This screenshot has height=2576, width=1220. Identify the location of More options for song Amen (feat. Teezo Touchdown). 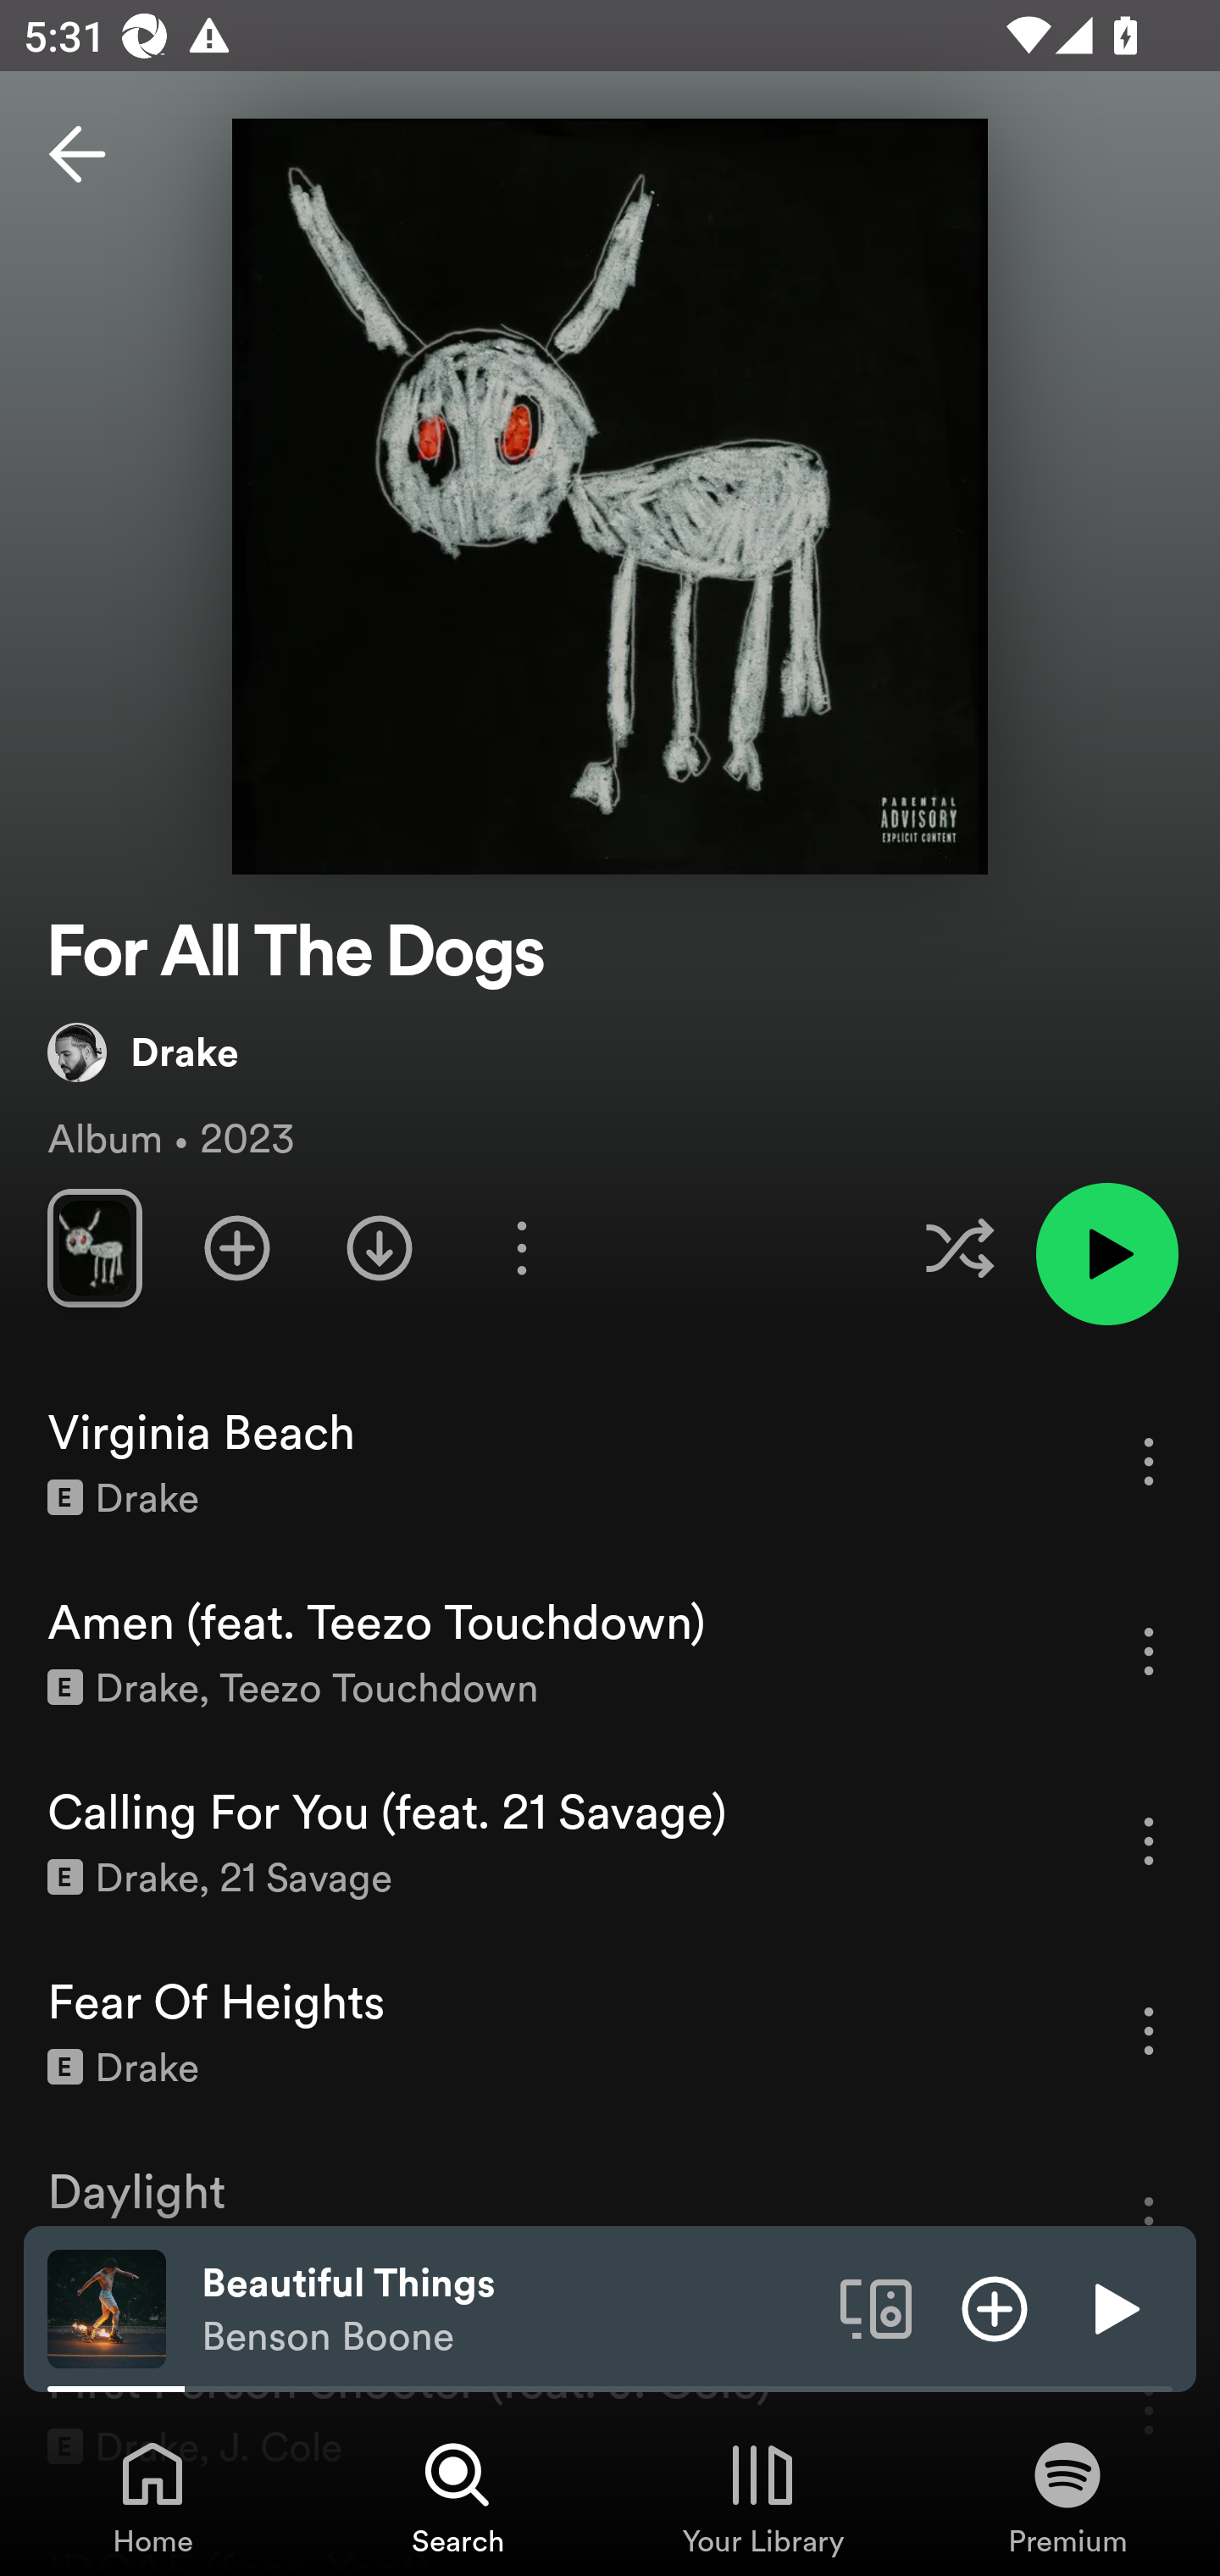
(1149, 1651).